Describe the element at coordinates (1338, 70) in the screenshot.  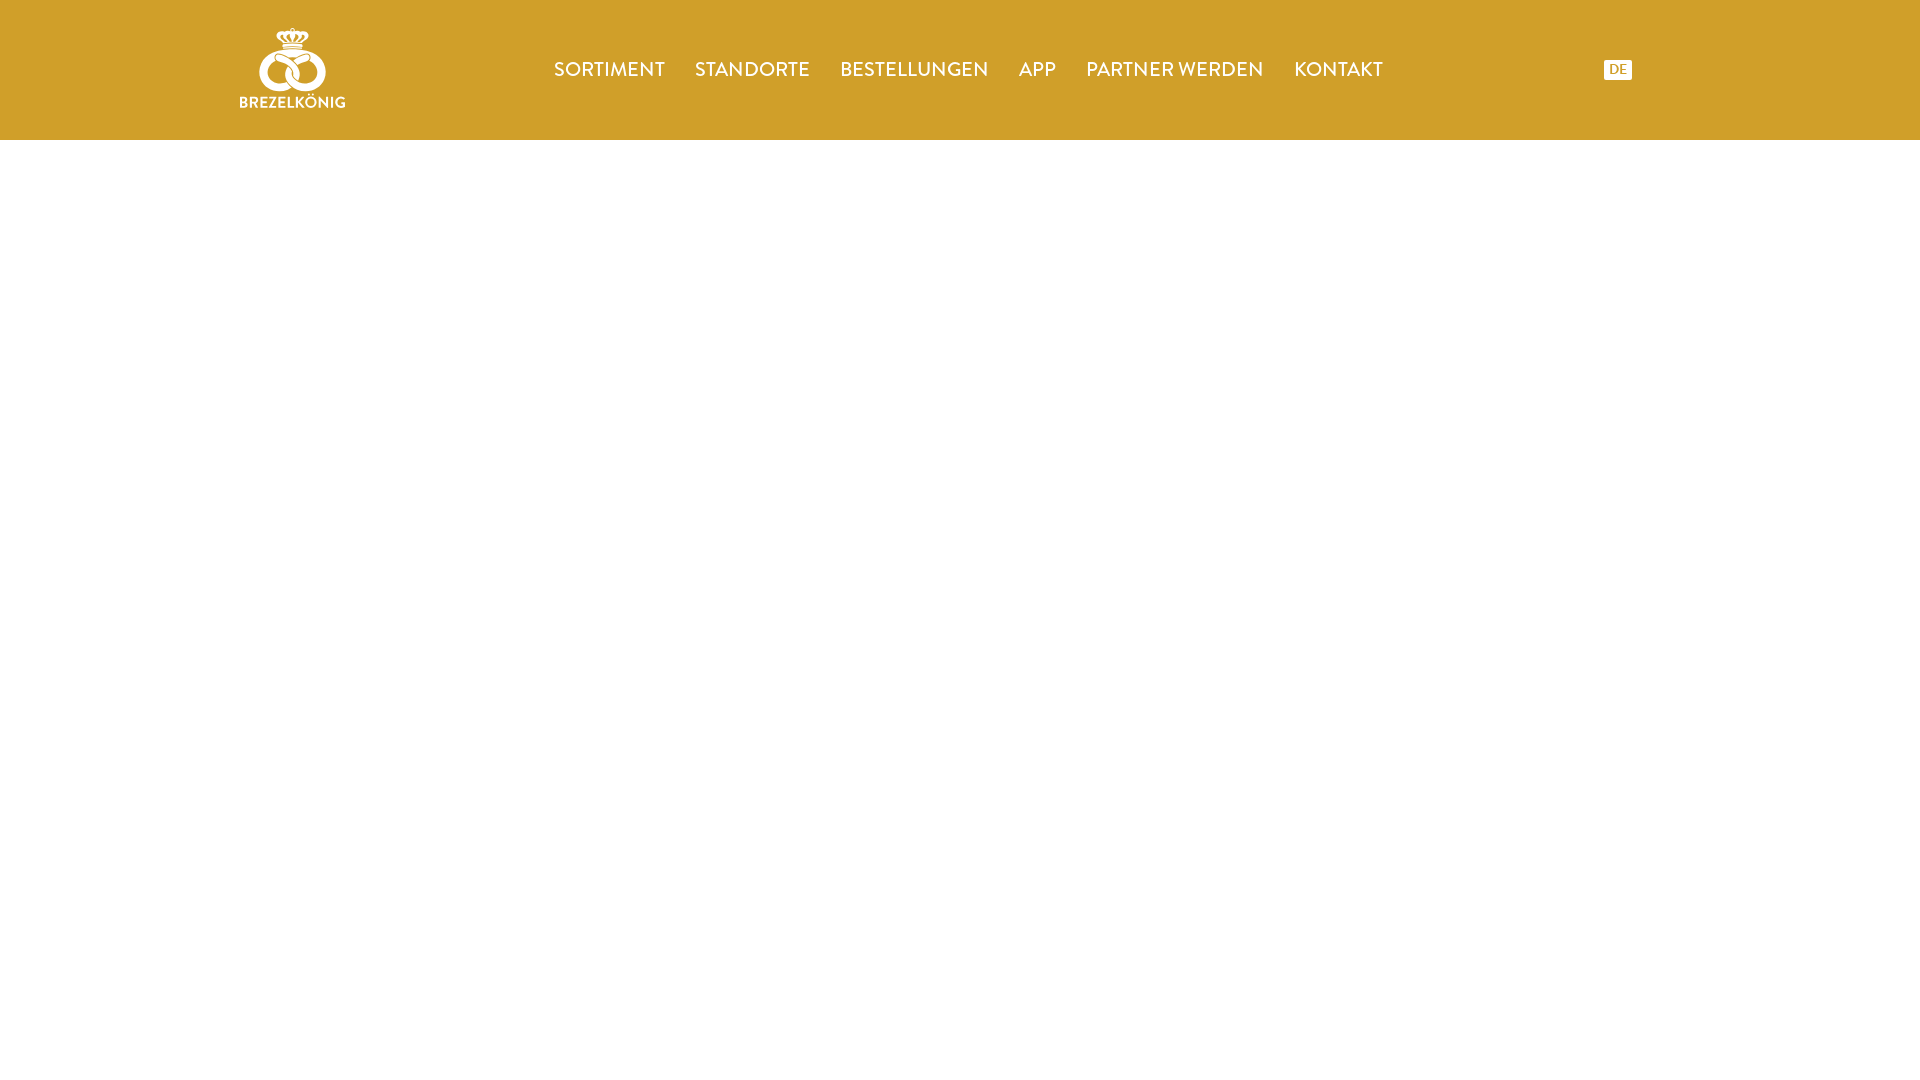
I see `KONTAKT` at that location.